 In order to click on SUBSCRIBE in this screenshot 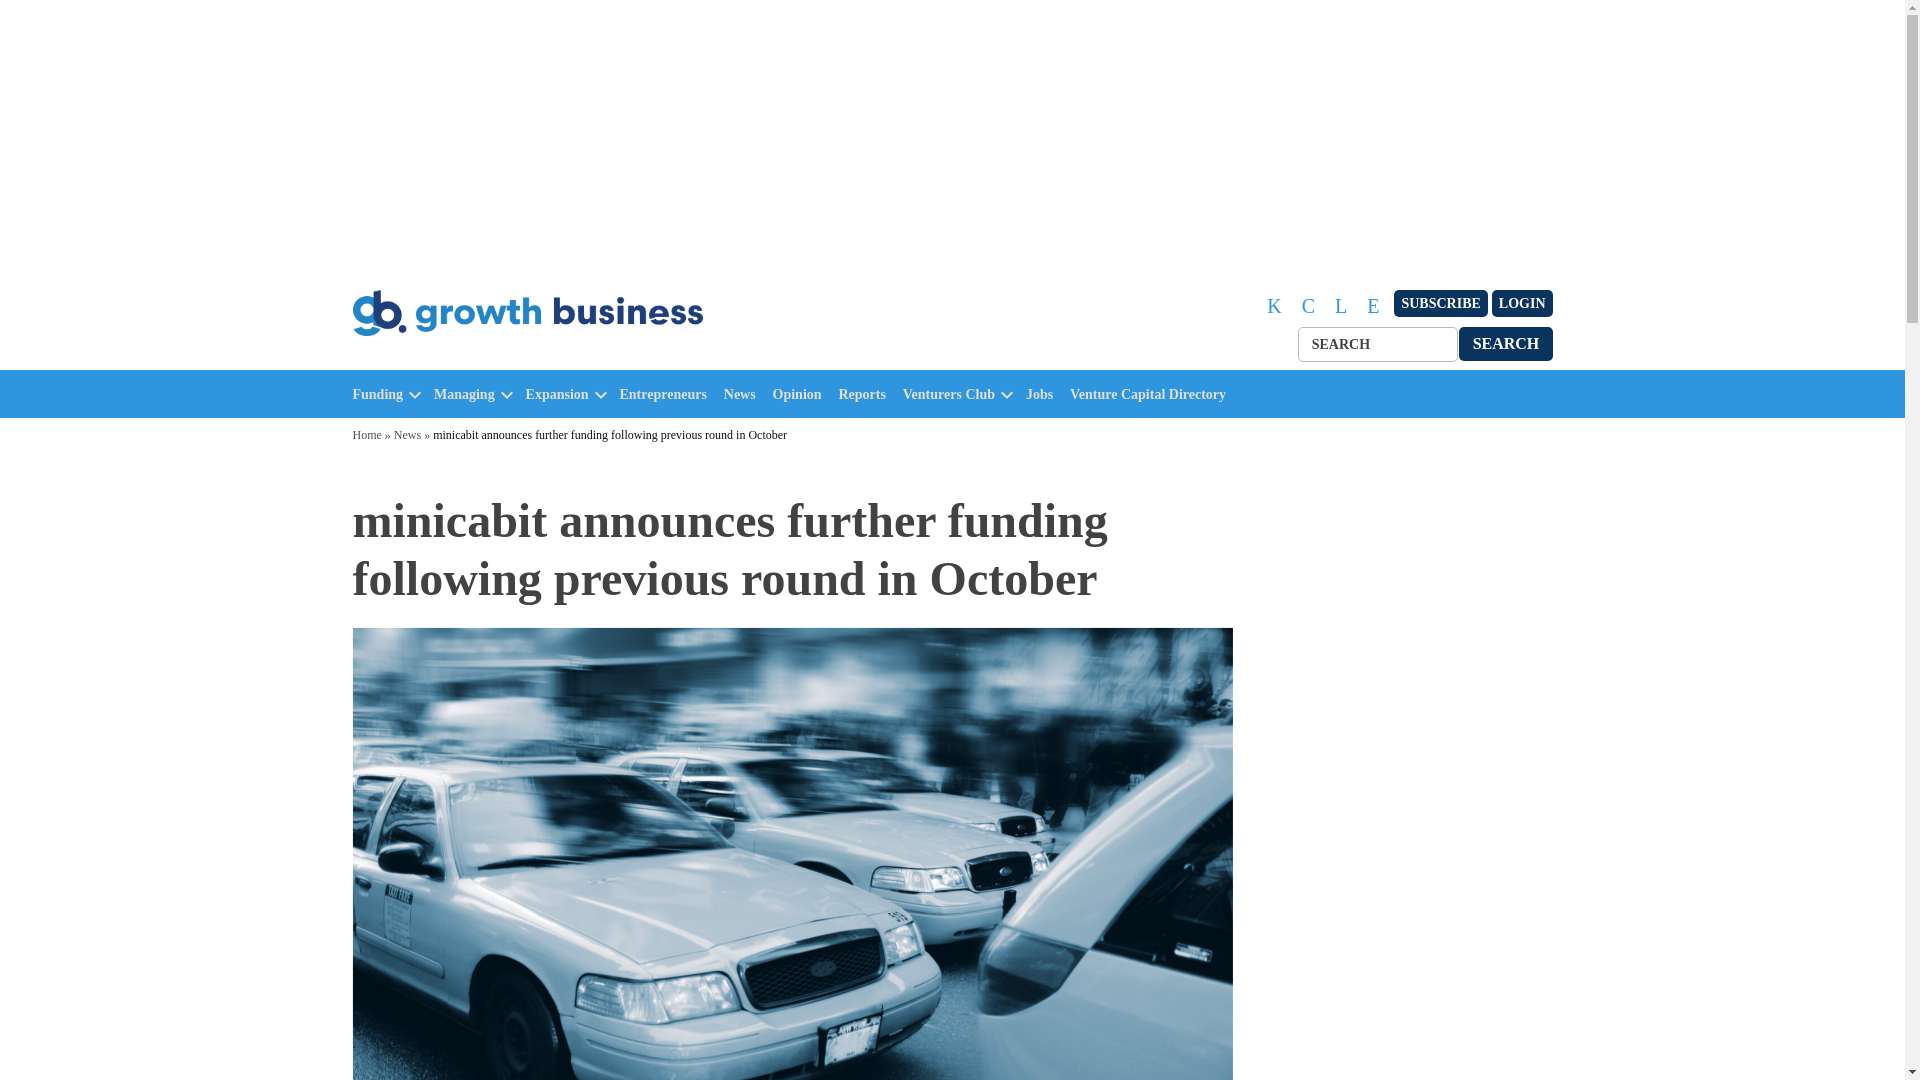, I will do `click(1440, 304)`.